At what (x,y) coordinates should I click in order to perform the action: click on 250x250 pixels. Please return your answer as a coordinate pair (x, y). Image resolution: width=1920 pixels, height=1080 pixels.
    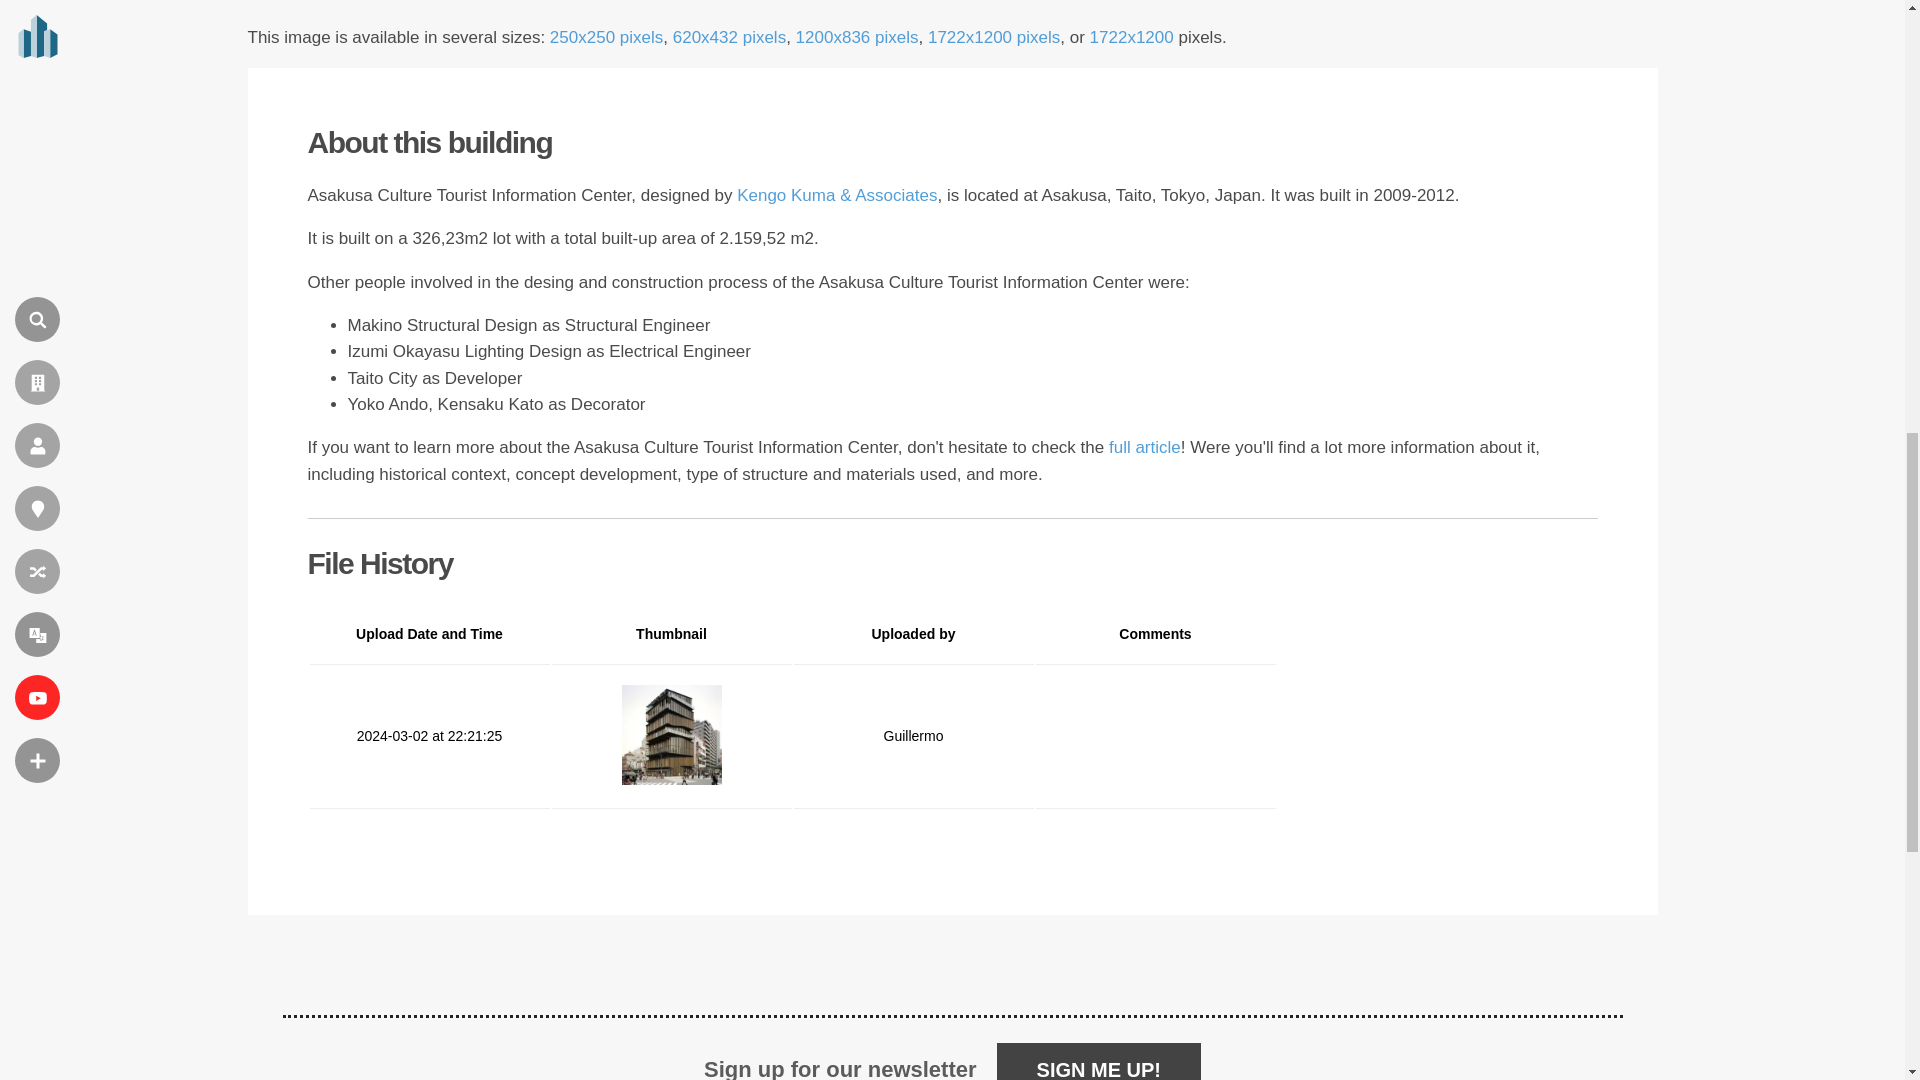
    Looking at the image, I should click on (606, 38).